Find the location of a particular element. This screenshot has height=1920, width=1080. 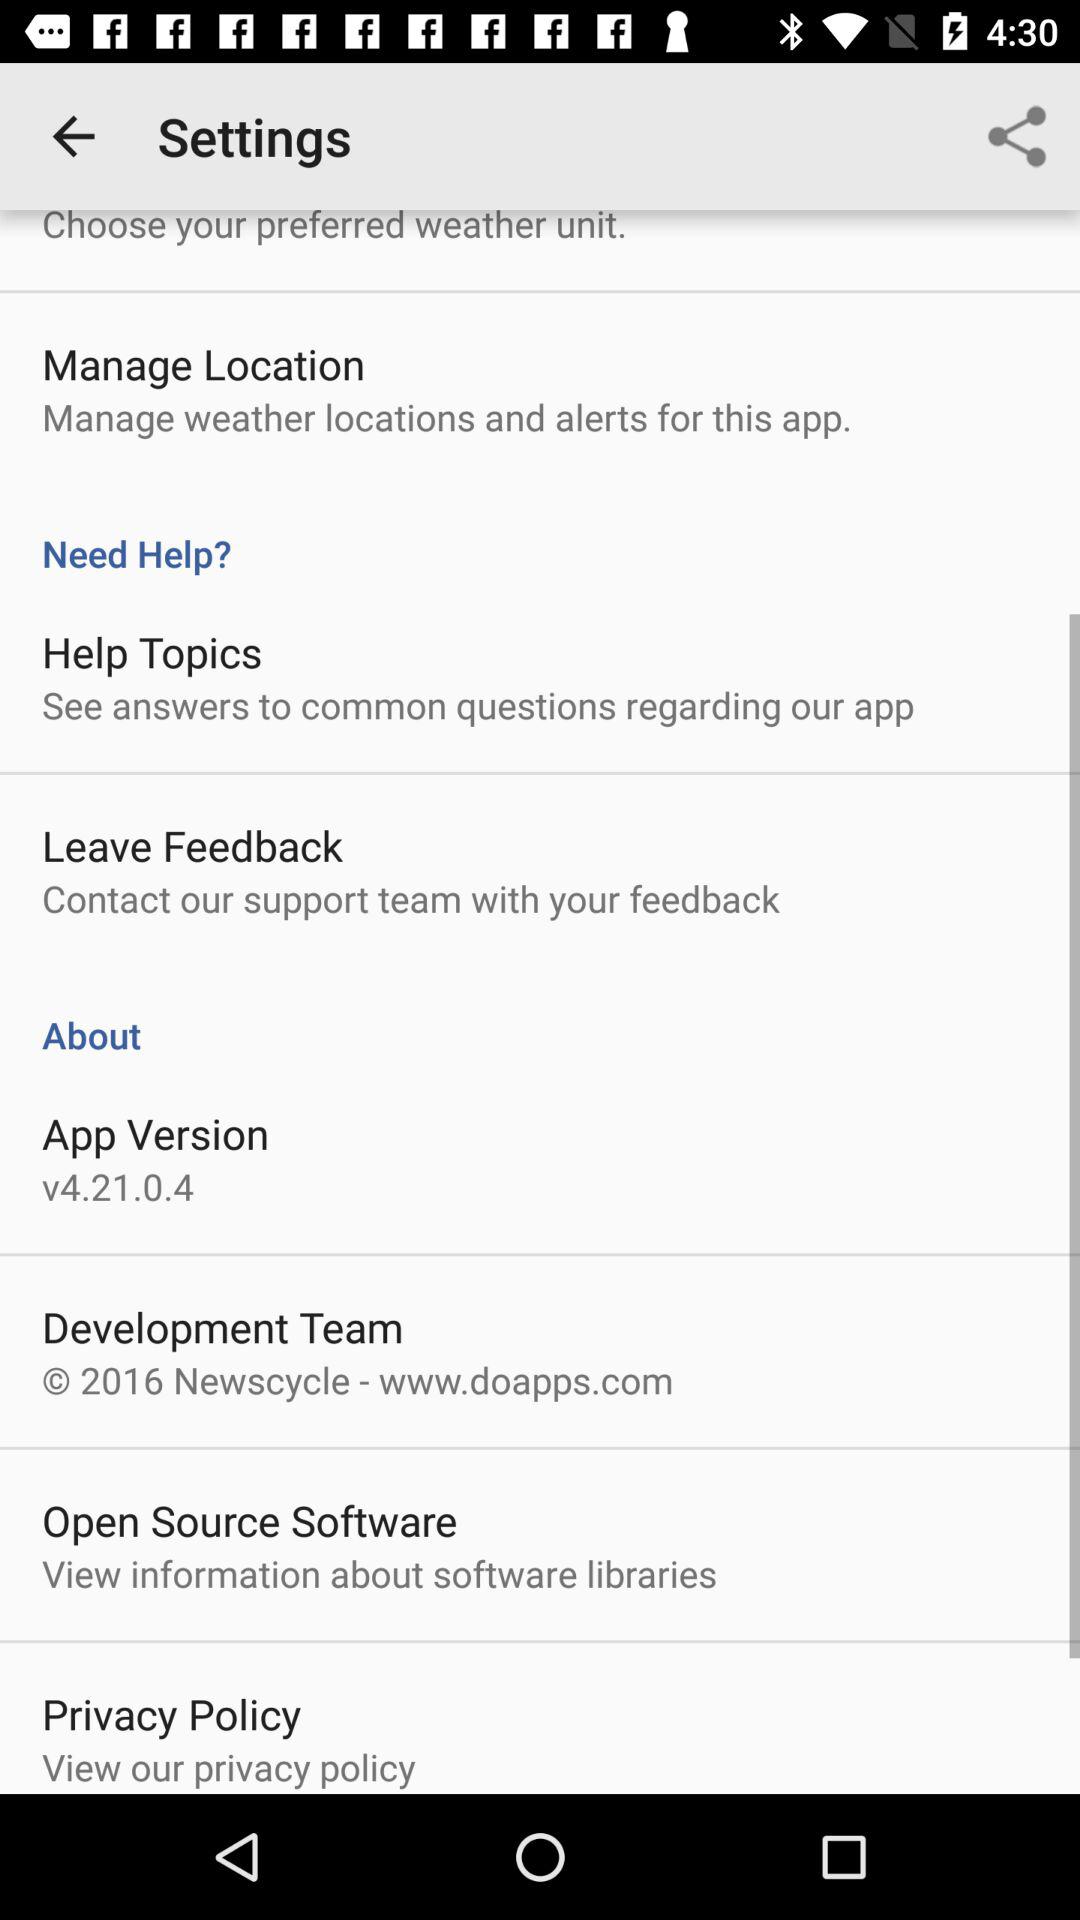

click the item above 2016 newscycle www icon is located at coordinates (222, 1326).